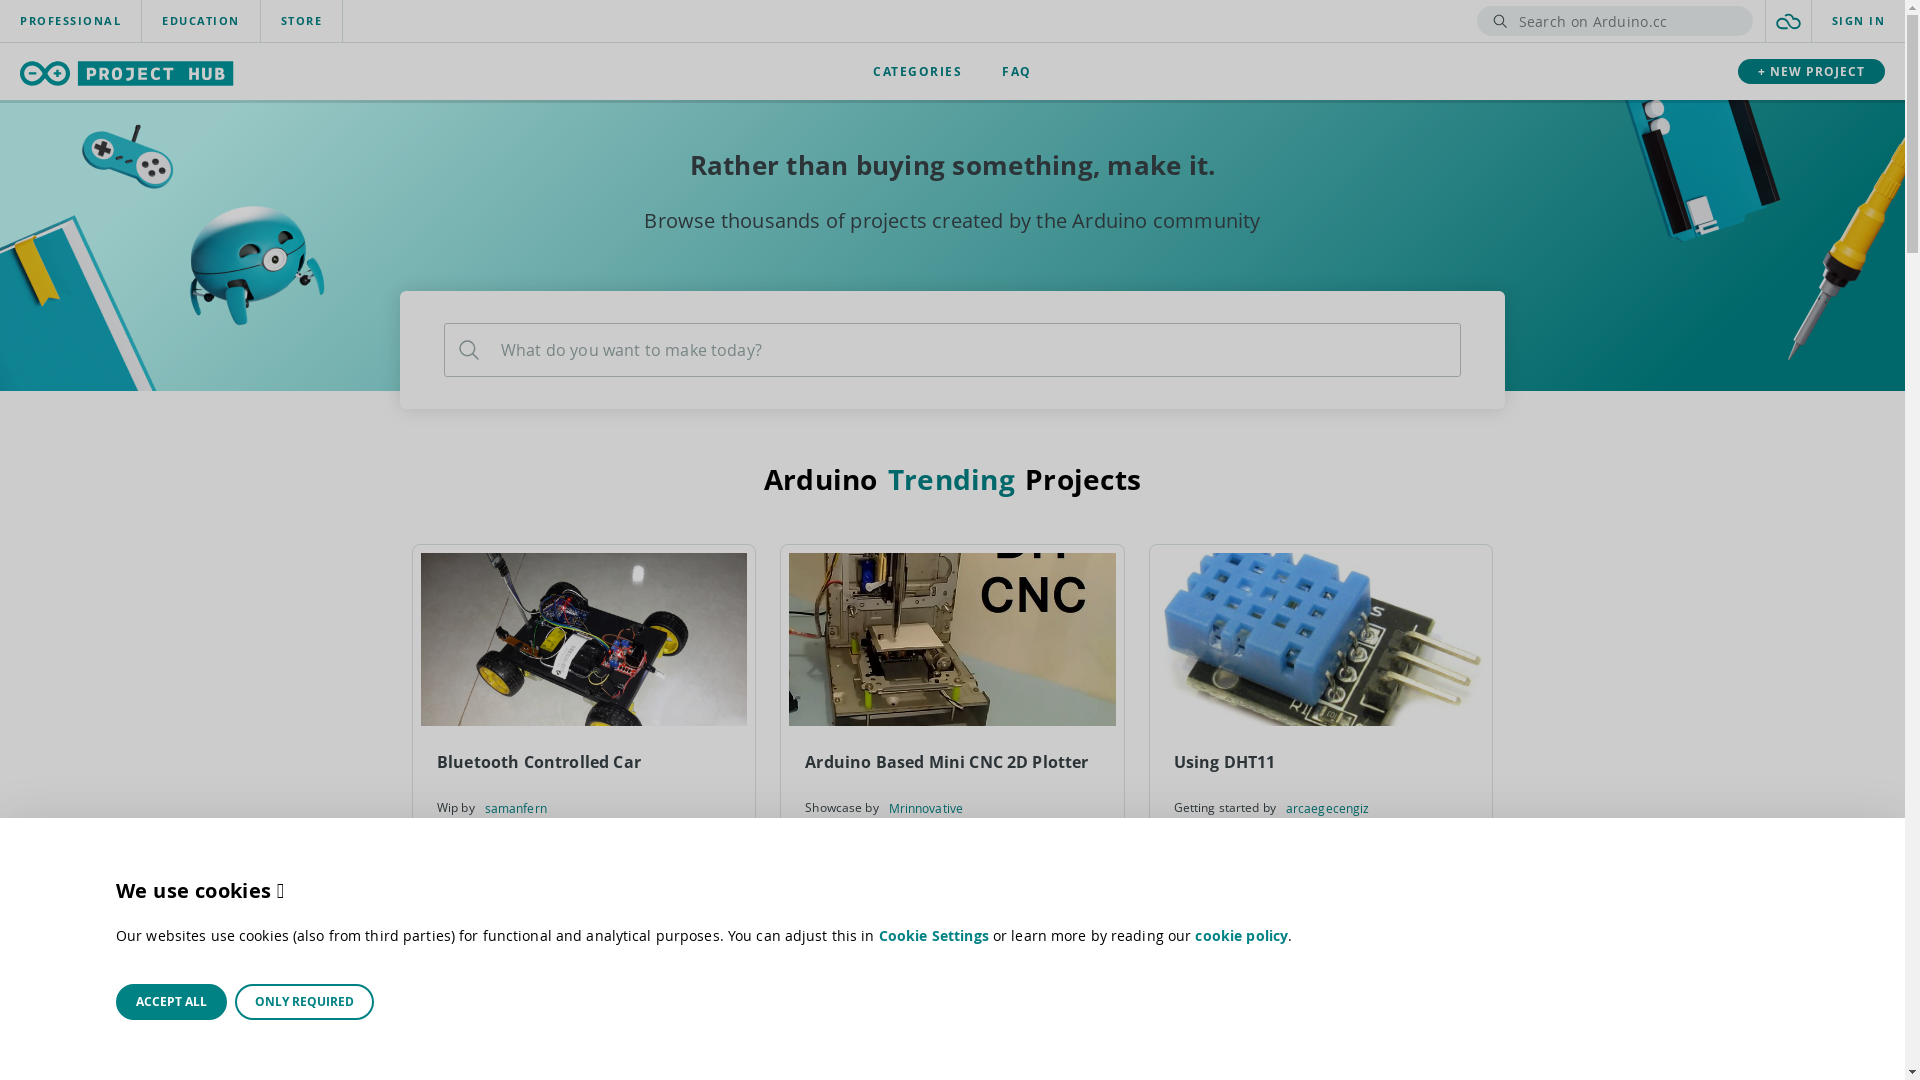 The height and width of the screenshot is (1080, 1920). What do you see at coordinates (934, 936) in the screenshot?
I see `Cookie Settings` at bounding box center [934, 936].